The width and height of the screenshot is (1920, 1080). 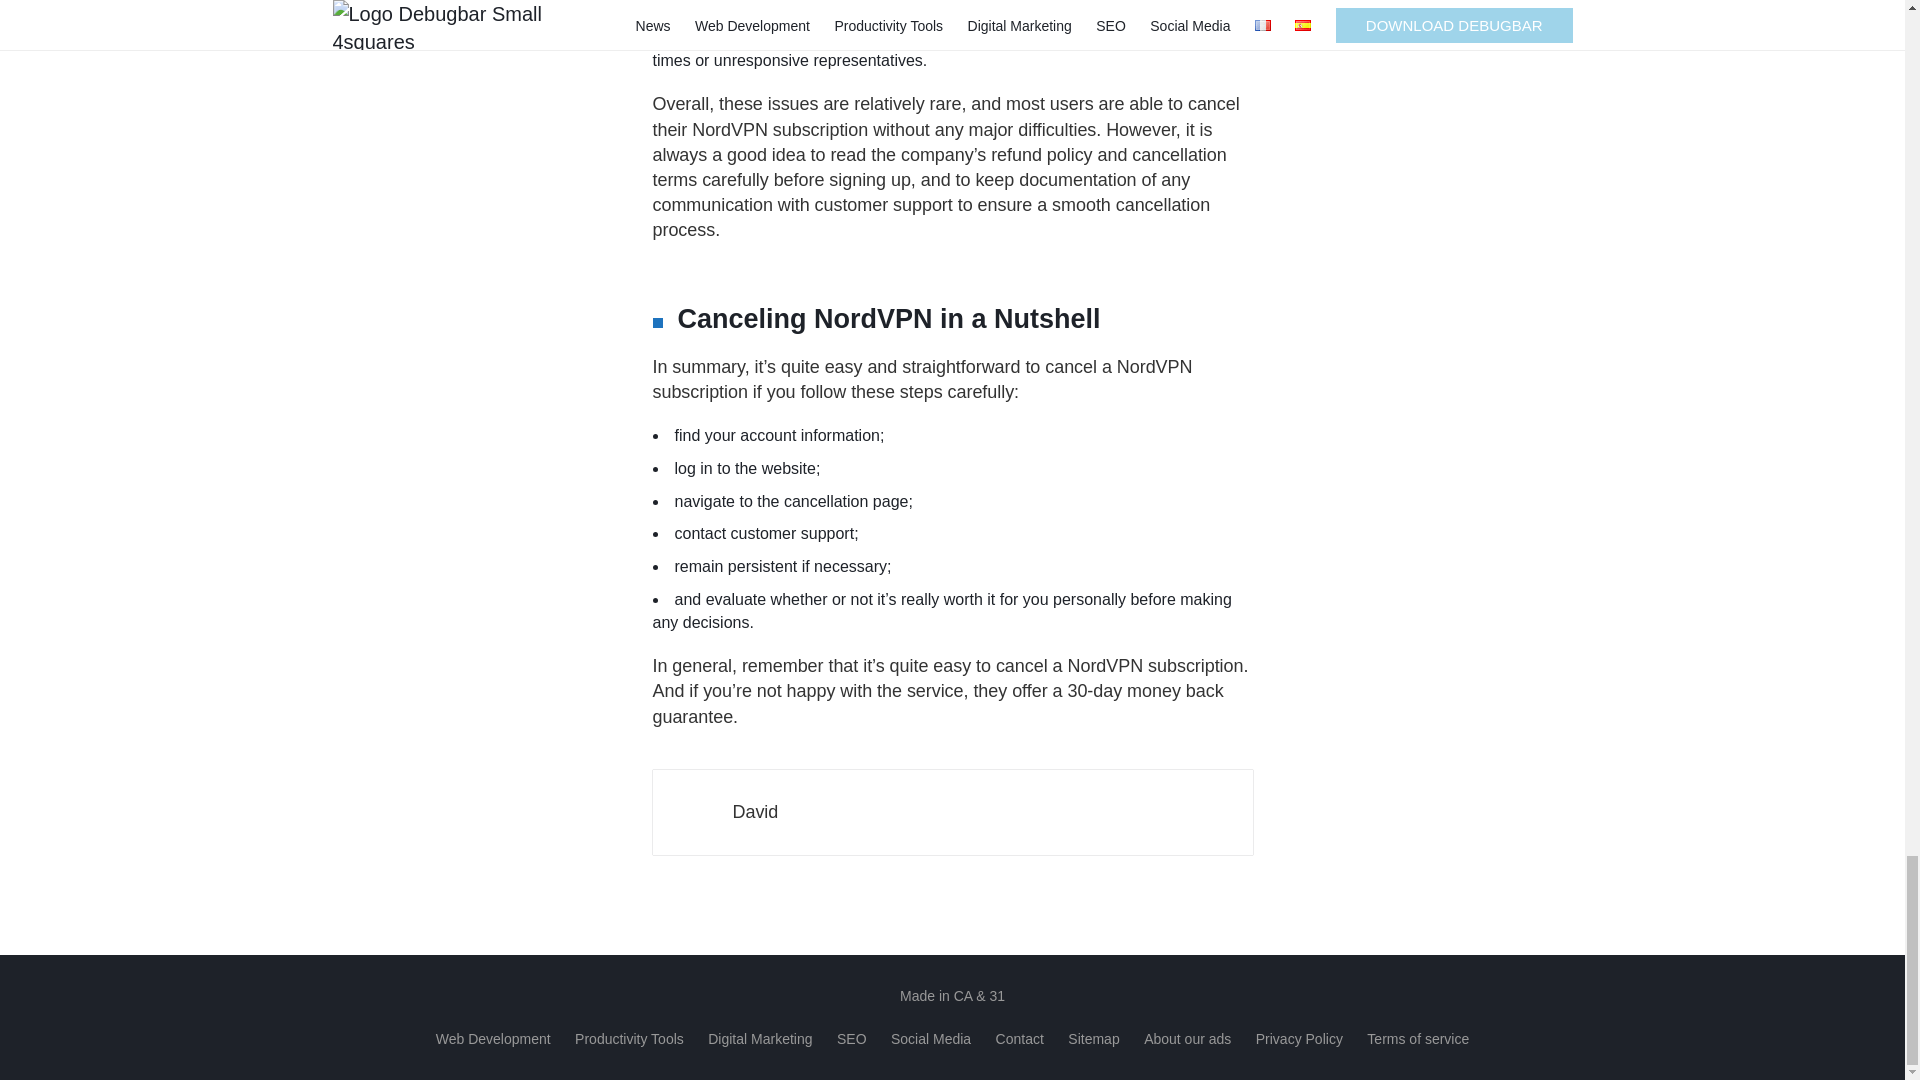 What do you see at coordinates (493, 1038) in the screenshot?
I see `Web Development` at bounding box center [493, 1038].